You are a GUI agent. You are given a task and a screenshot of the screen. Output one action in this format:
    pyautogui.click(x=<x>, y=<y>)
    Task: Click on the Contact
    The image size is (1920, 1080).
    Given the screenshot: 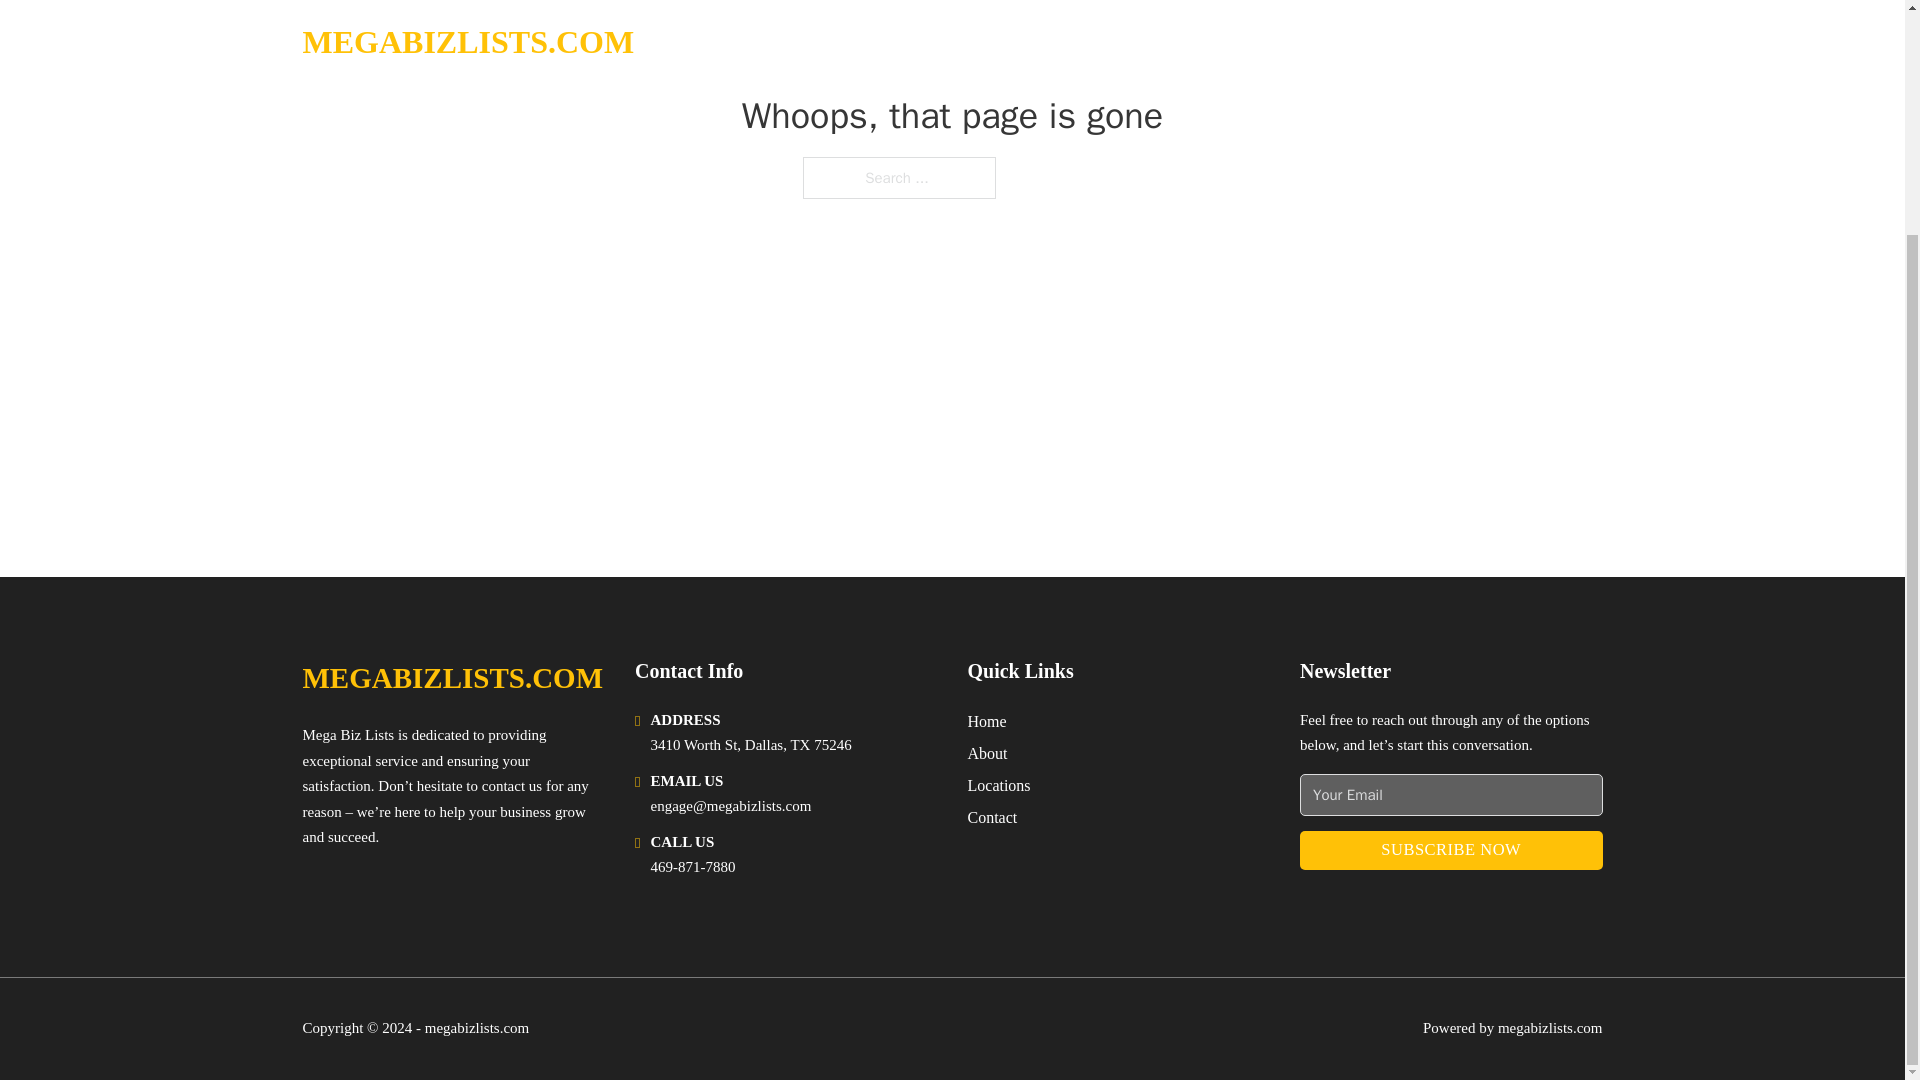 What is the action you would take?
    pyautogui.click(x=992, y=816)
    